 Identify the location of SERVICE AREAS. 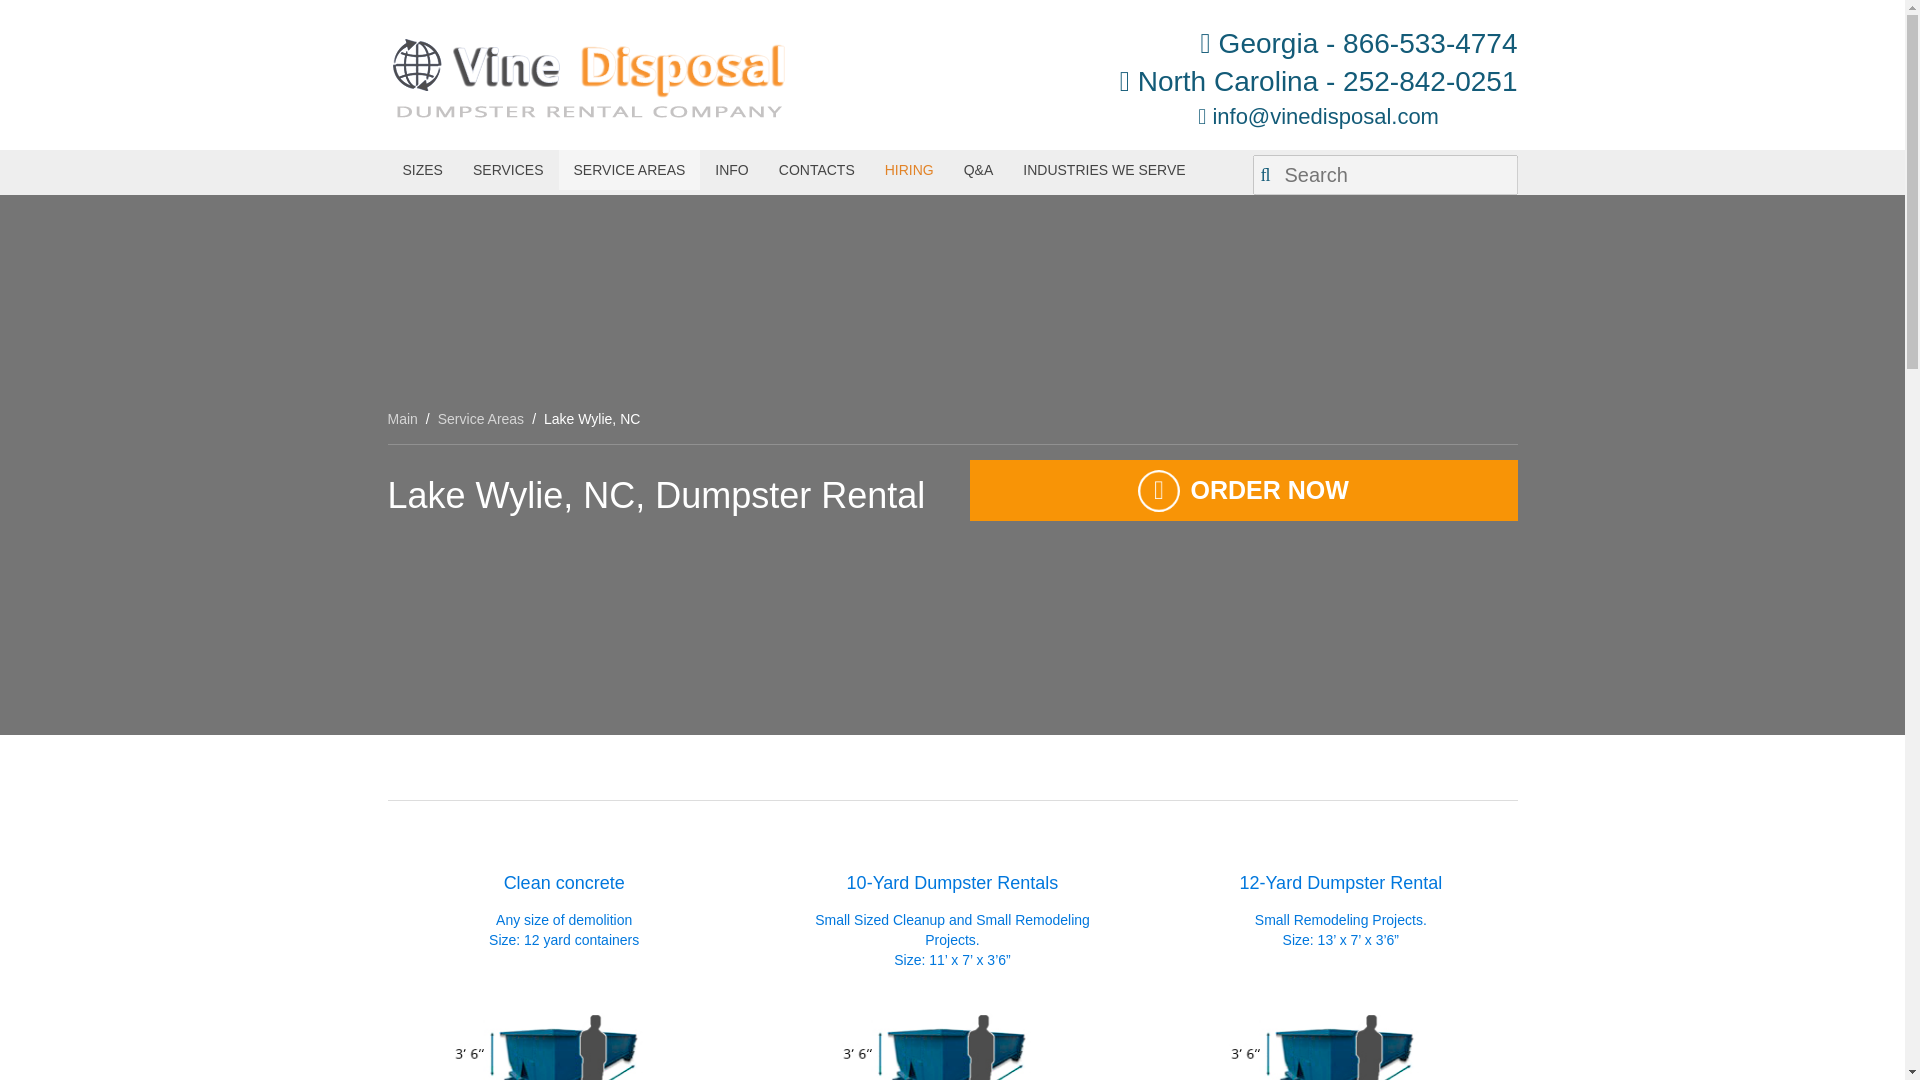
(629, 170).